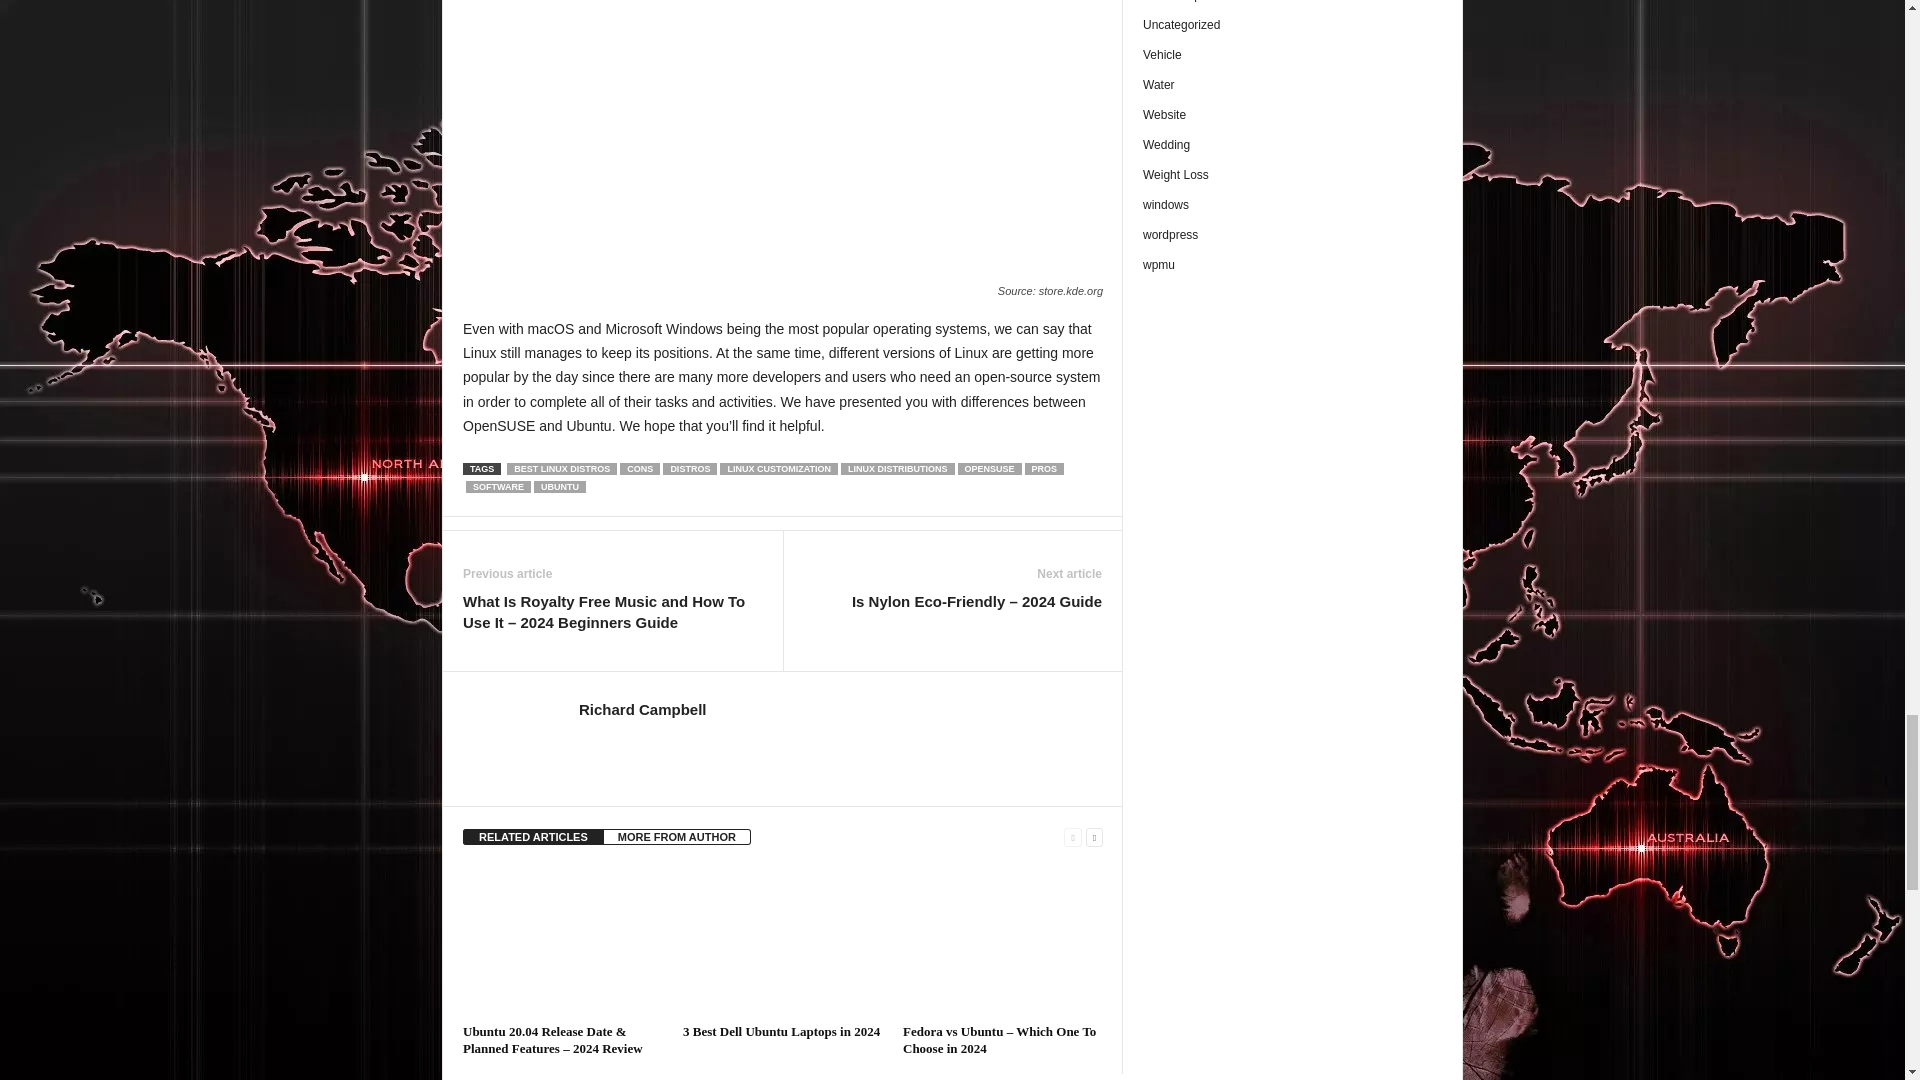 Image resolution: width=1920 pixels, height=1080 pixels. I want to click on 3 Best Dell Ubuntu Laptops in 2024, so click(783, 942).